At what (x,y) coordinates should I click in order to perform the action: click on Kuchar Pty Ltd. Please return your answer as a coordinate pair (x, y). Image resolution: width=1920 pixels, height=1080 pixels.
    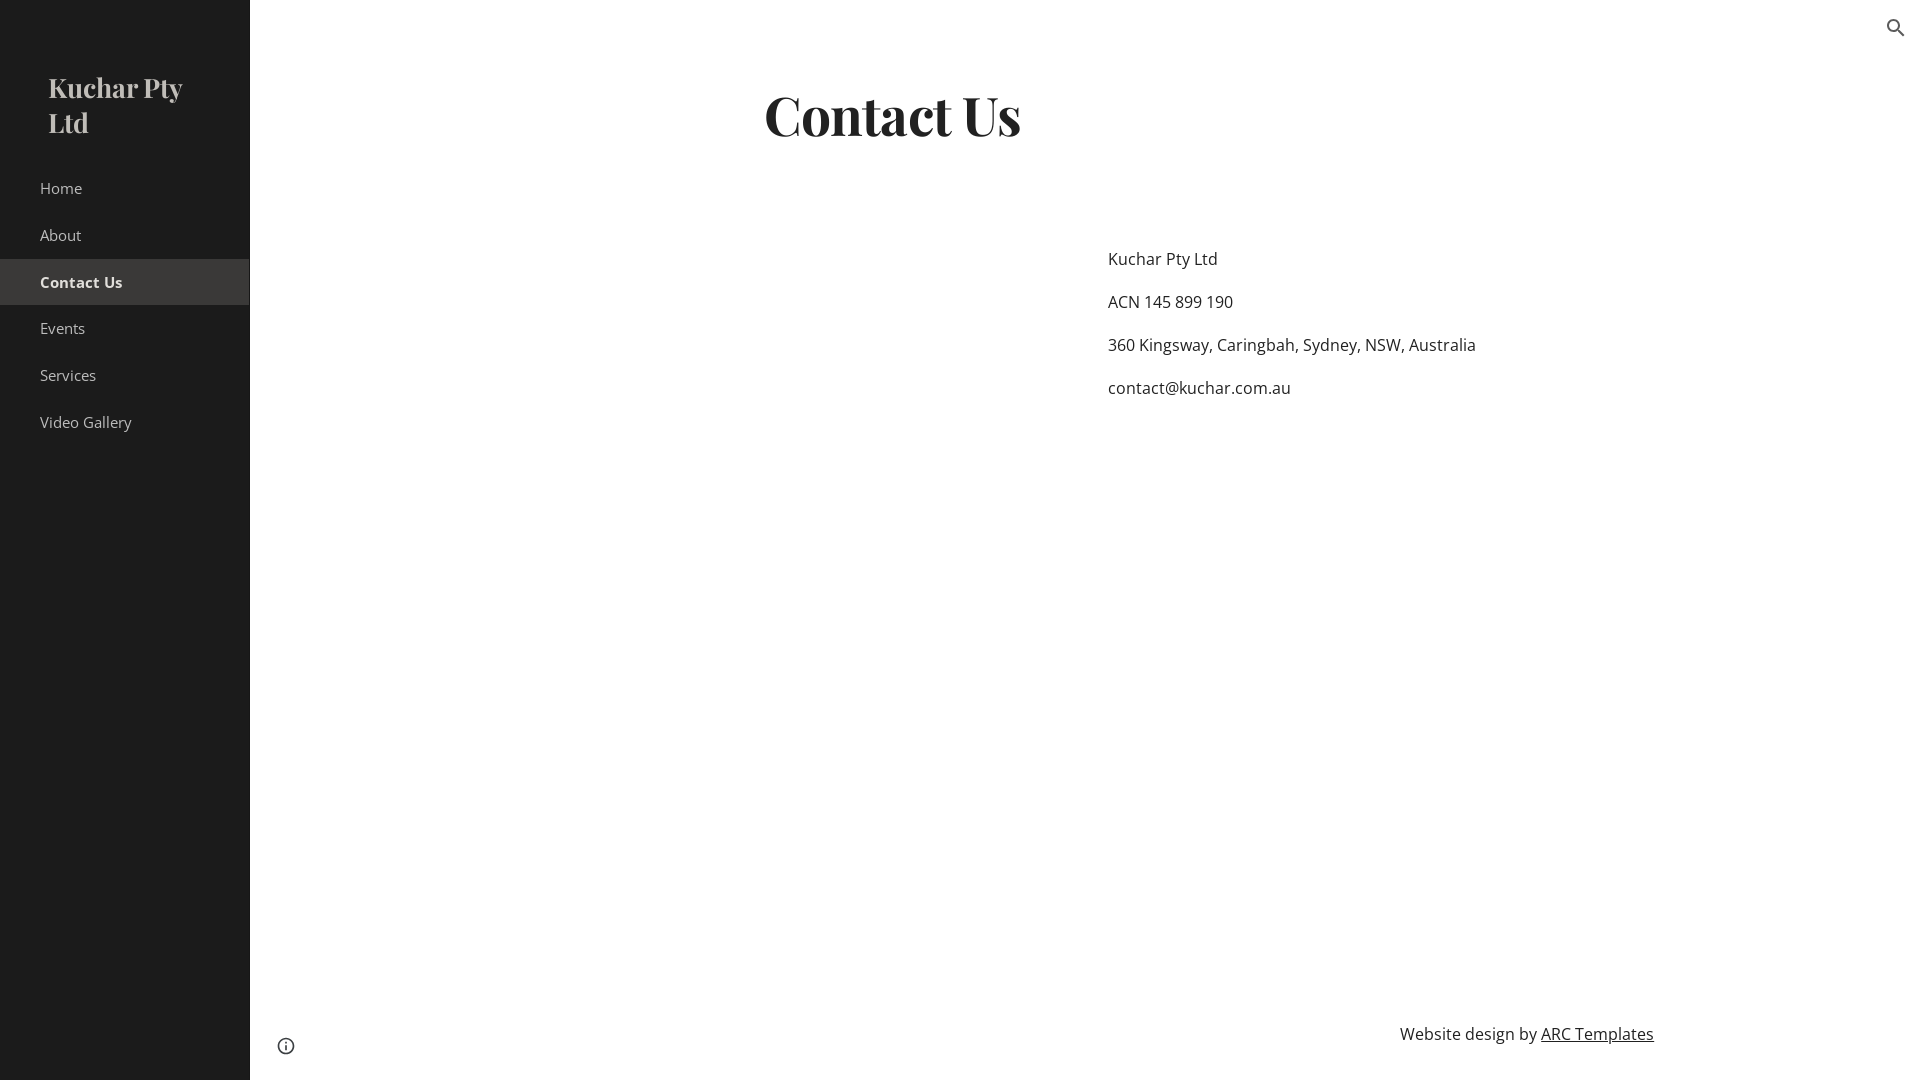
    Looking at the image, I should click on (124, 111).